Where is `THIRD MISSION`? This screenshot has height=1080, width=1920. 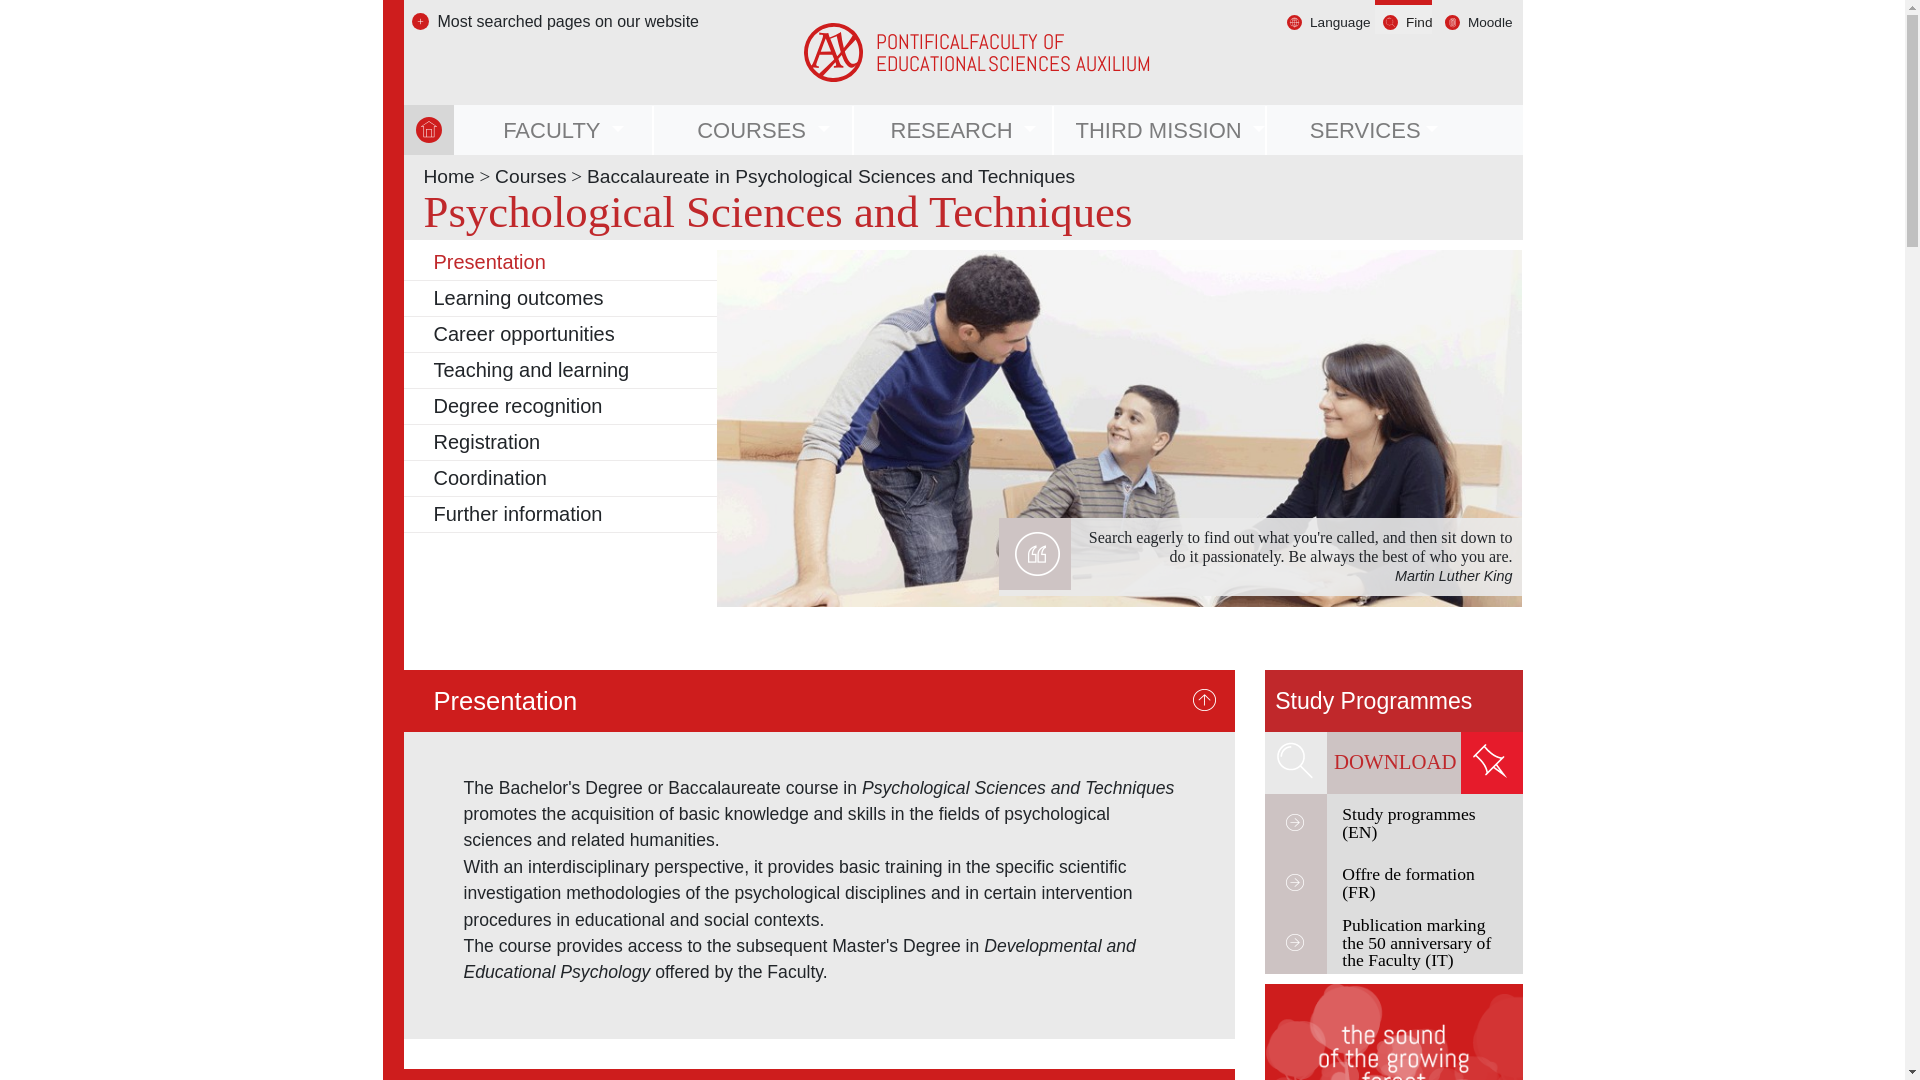 THIRD MISSION is located at coordinates (1160, 130).